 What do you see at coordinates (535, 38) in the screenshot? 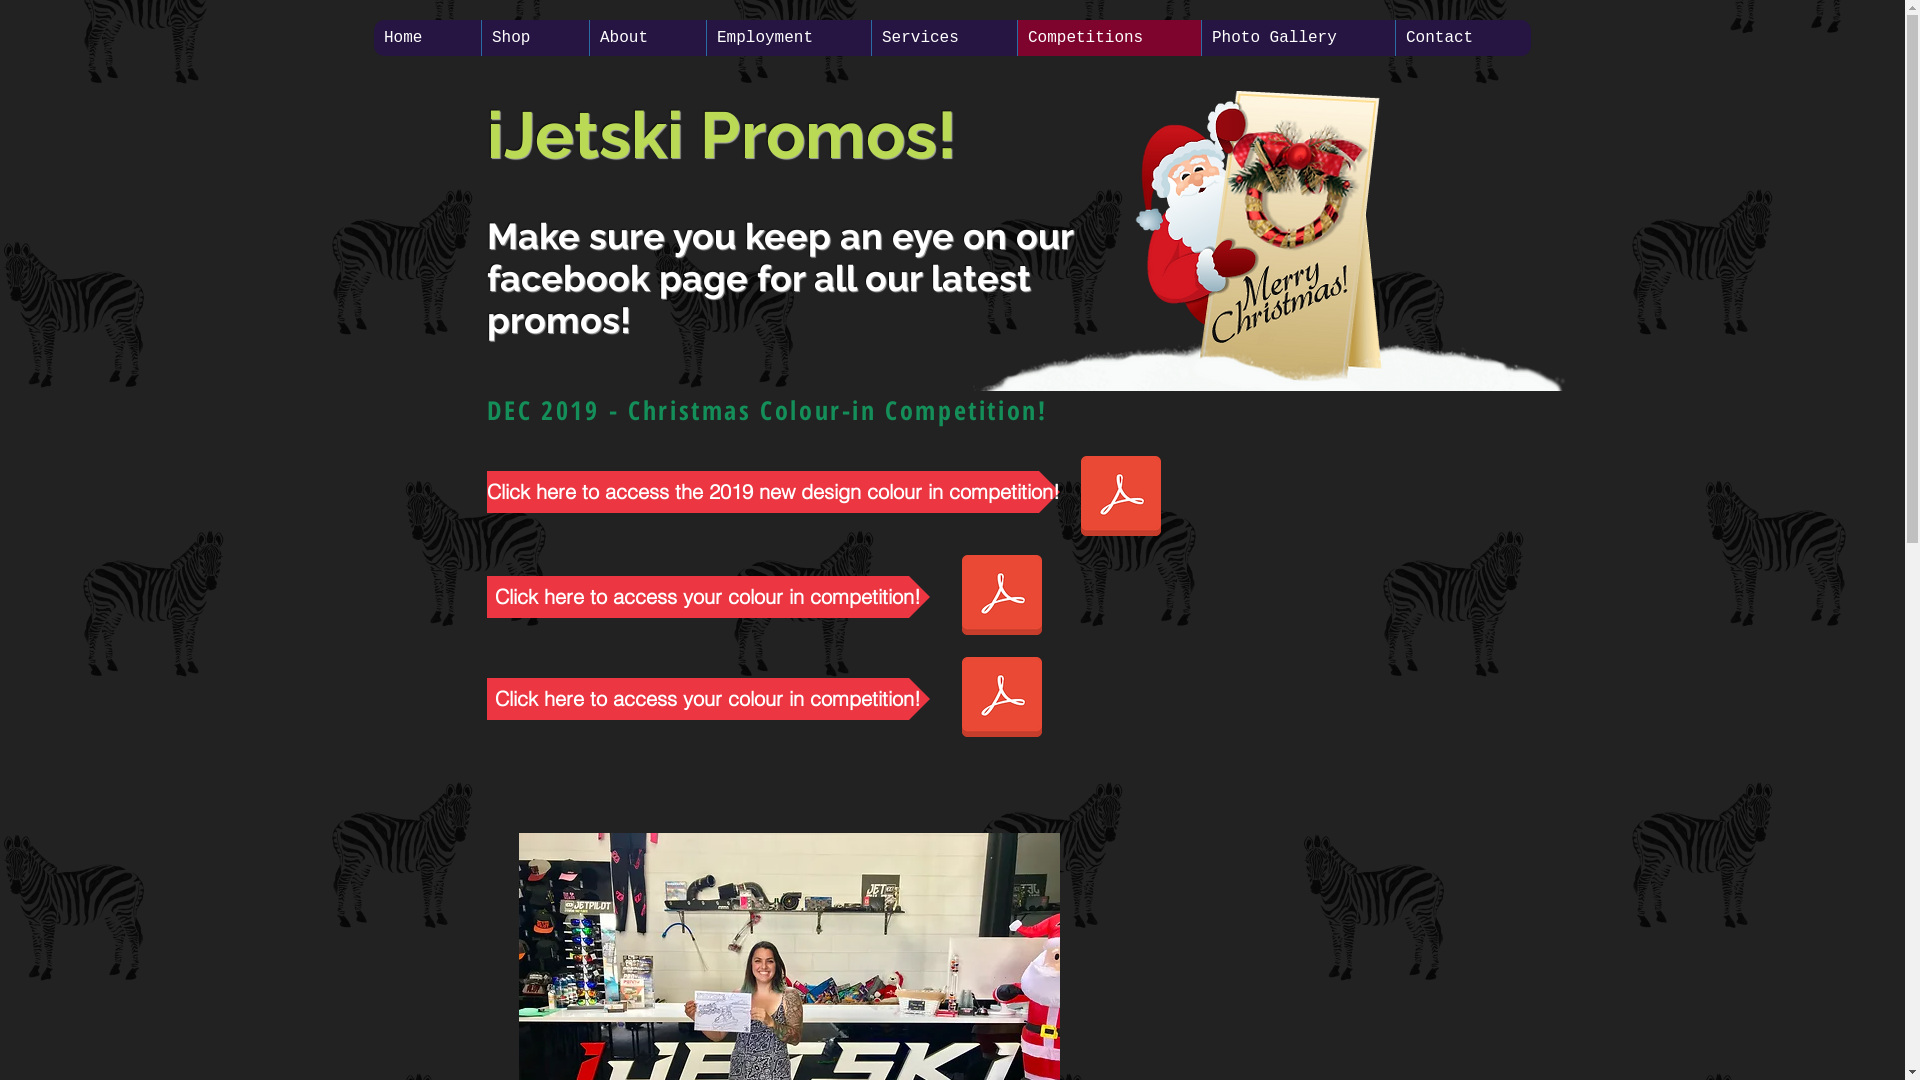
I see `Shop` at bounding box center [535, 38].